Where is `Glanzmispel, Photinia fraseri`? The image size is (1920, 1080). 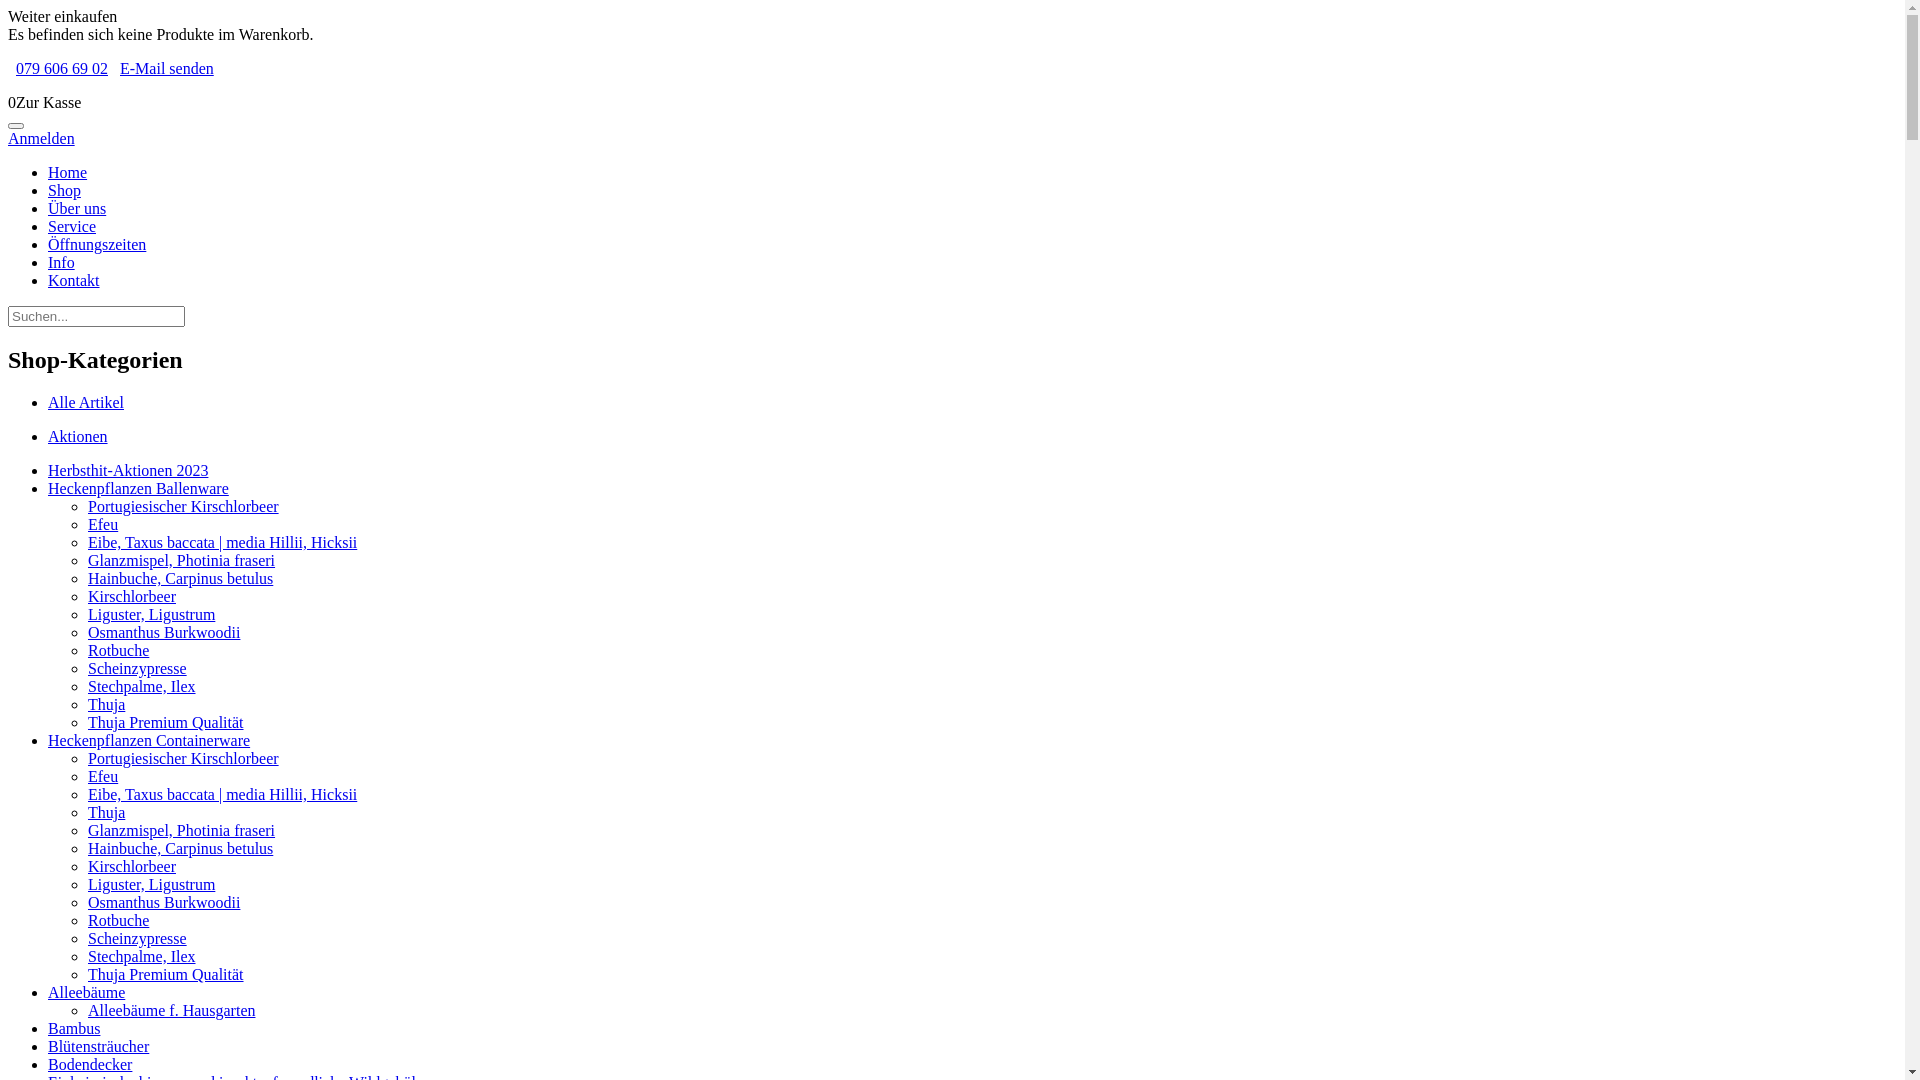
Glanzmispel, Photinia fraseri is located at coordinates (182, 830).